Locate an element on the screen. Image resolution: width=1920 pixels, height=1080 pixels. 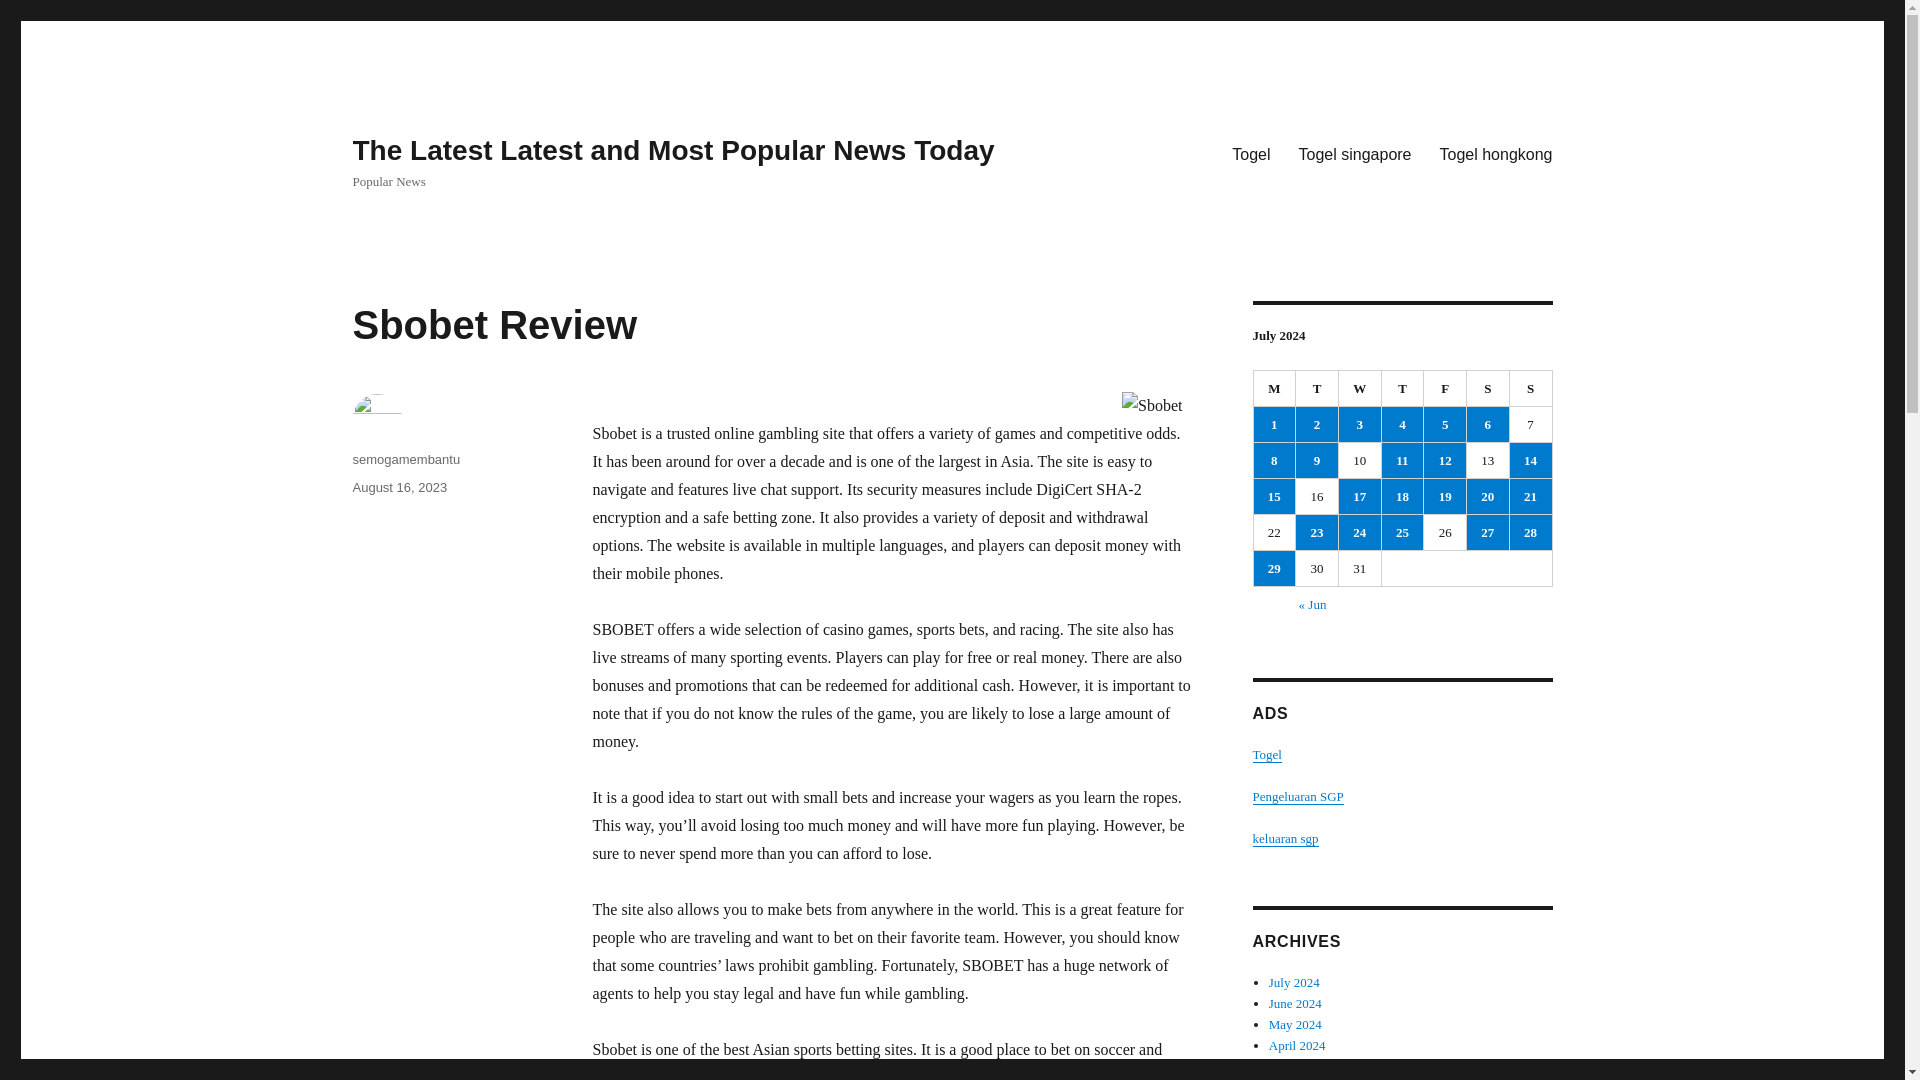
6 is located at coordinates (1488, 424).